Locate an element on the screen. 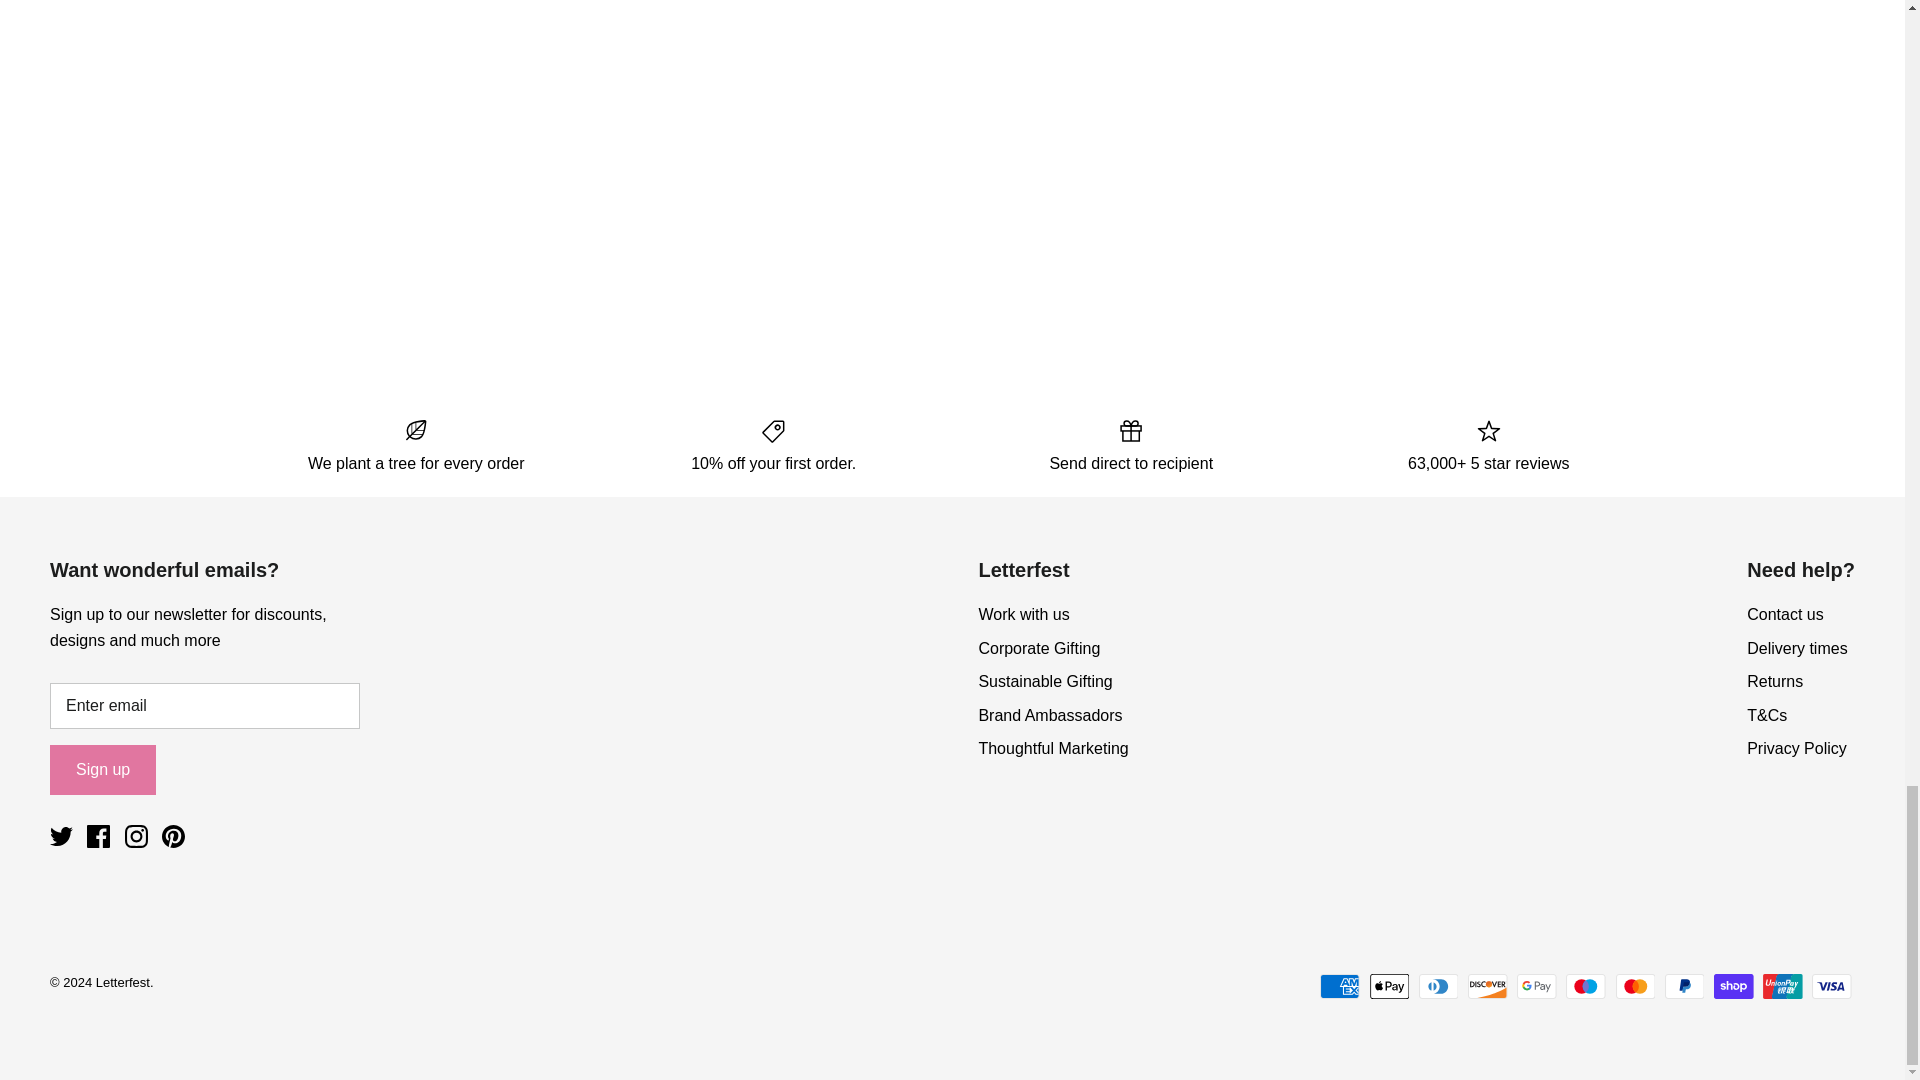  American Express is located at coordinates (1340, 986).